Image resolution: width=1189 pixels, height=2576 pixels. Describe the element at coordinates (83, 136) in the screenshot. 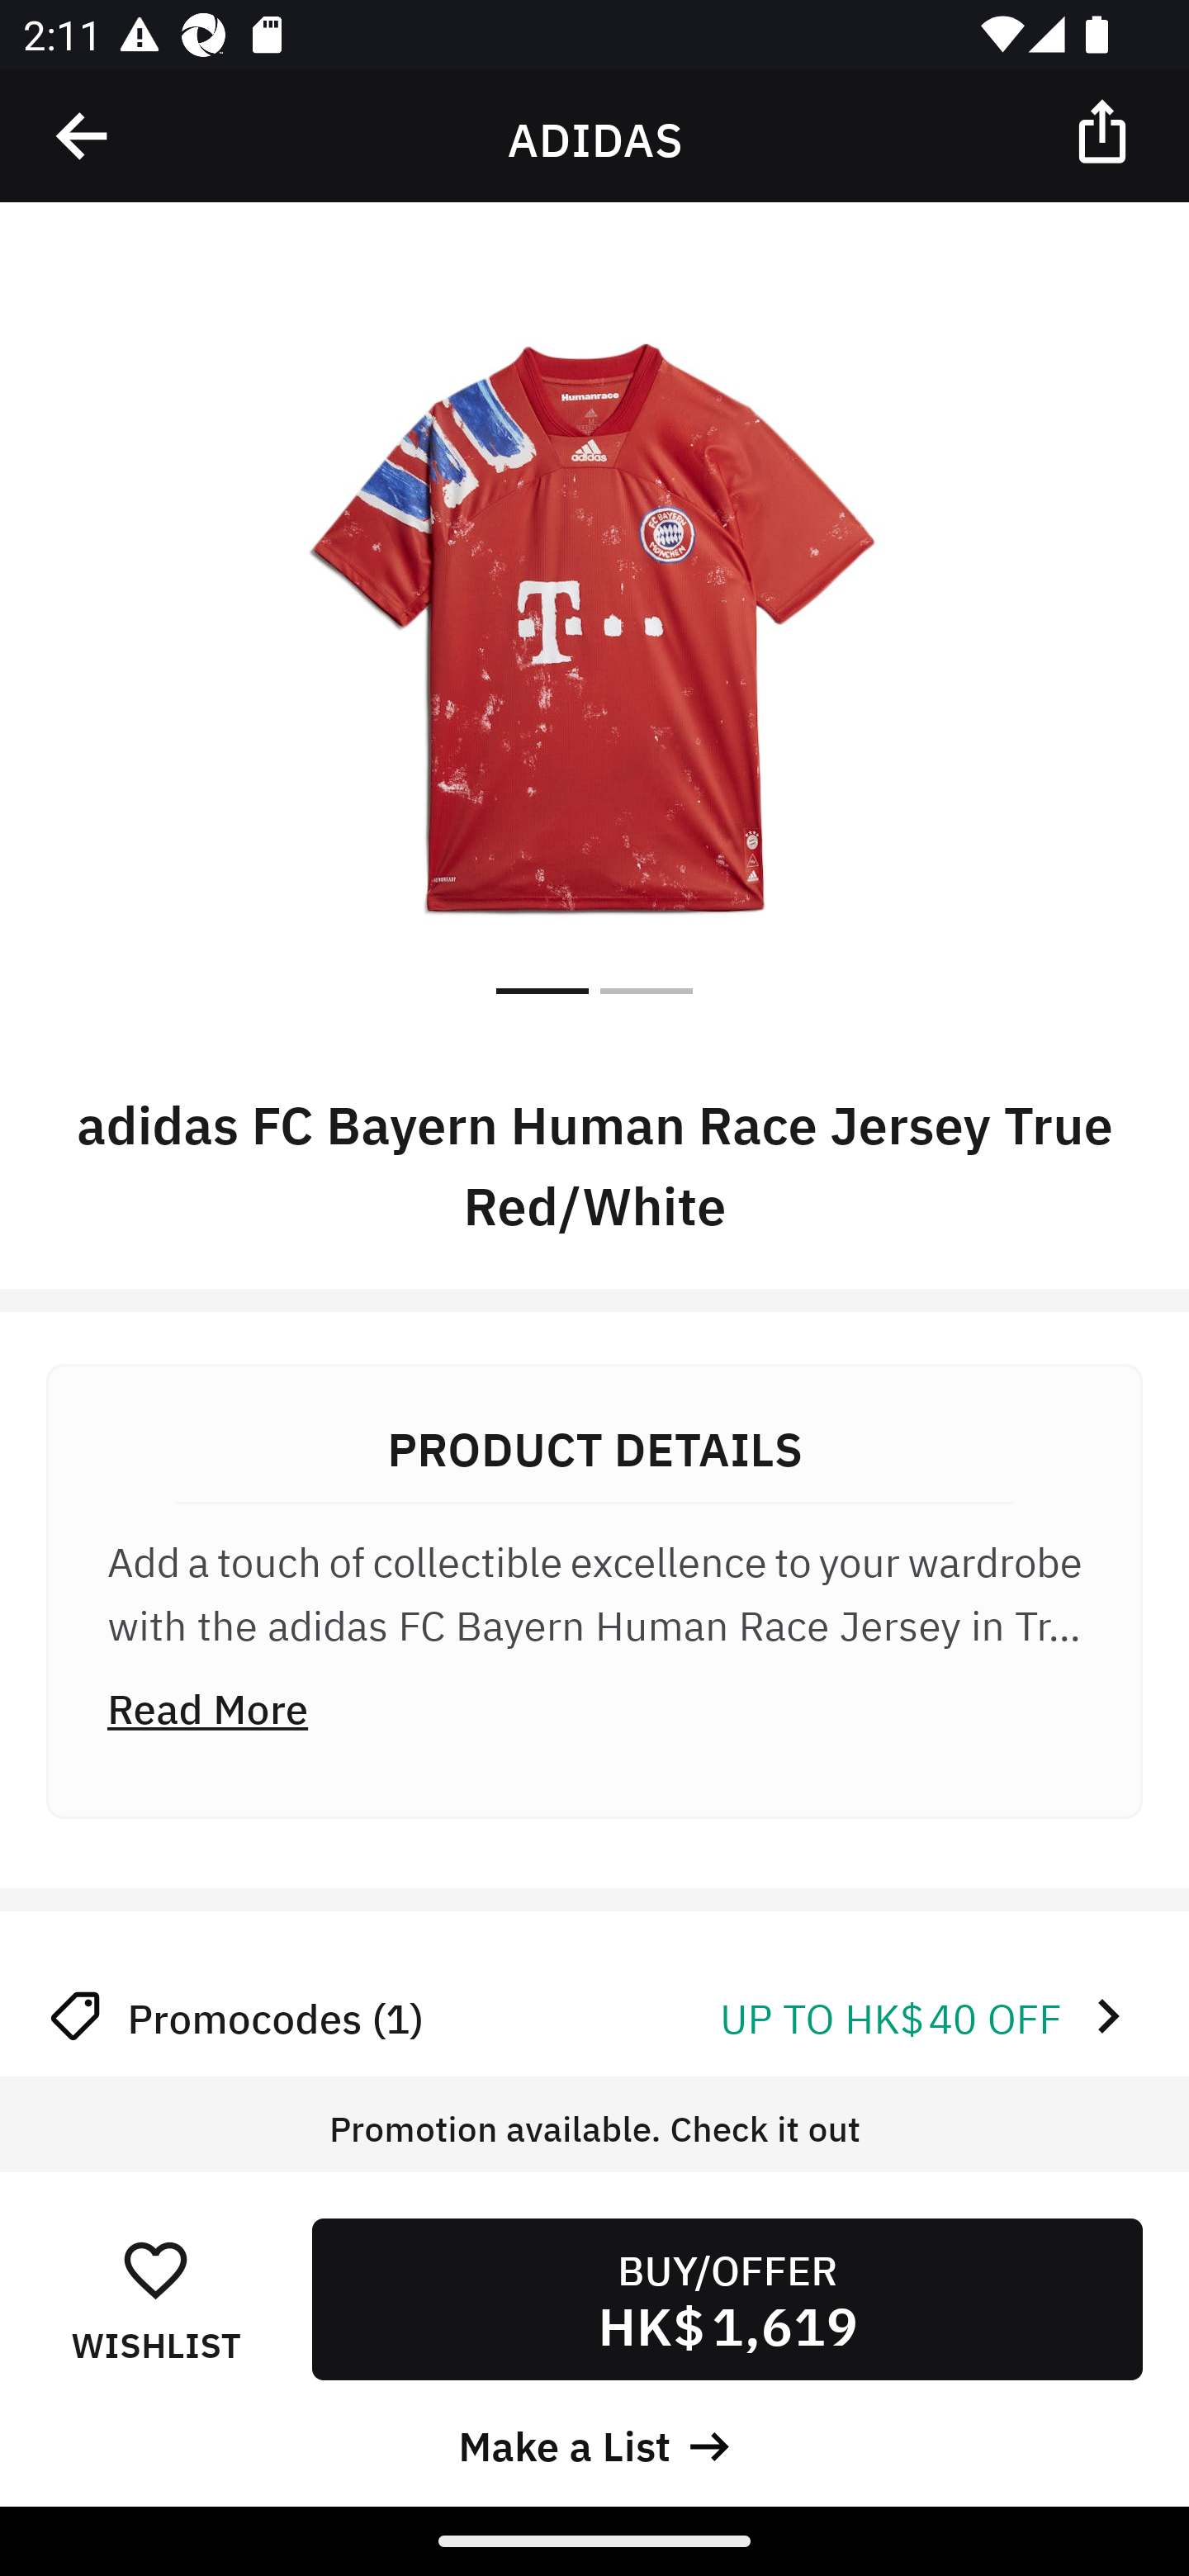

I see `` at that location.